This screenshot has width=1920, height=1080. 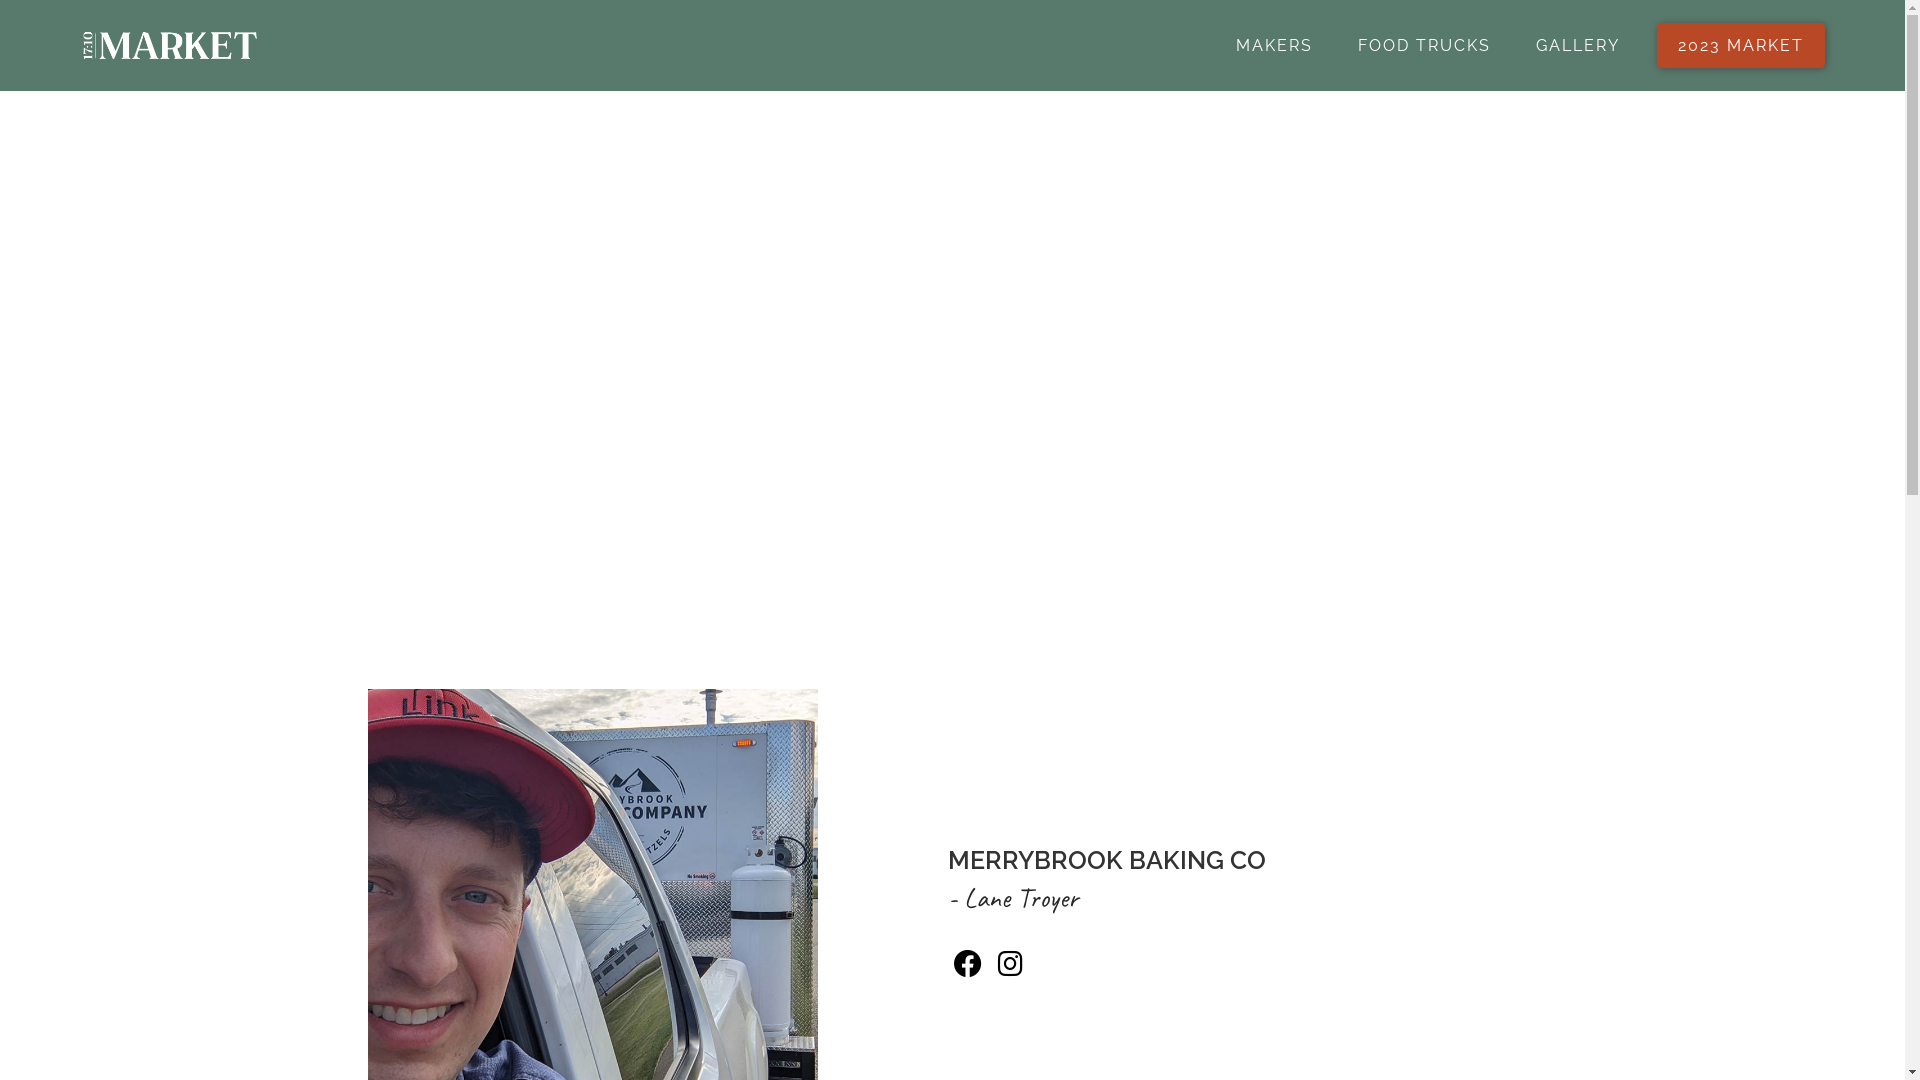 I want to click on 2023 MARKET, so click(x=1741, y=46).